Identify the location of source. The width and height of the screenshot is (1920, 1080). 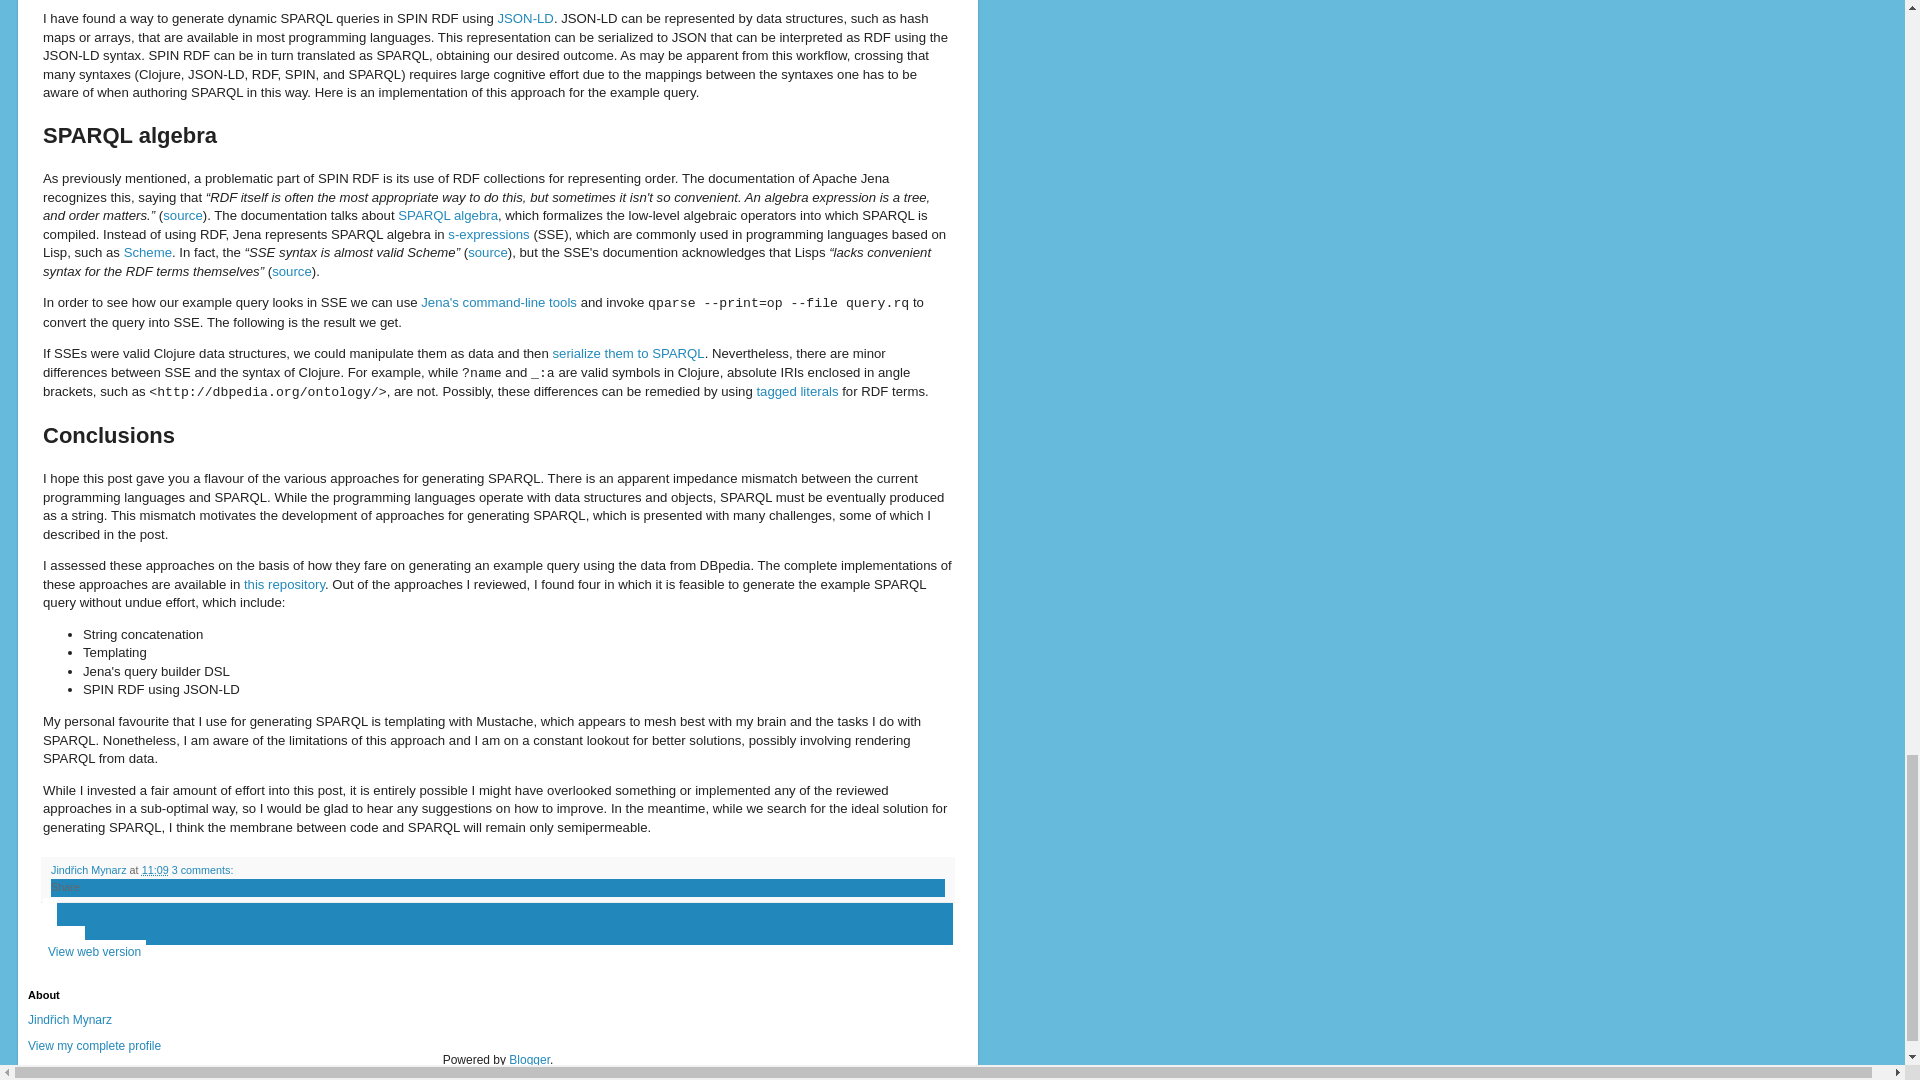
(183, 215).